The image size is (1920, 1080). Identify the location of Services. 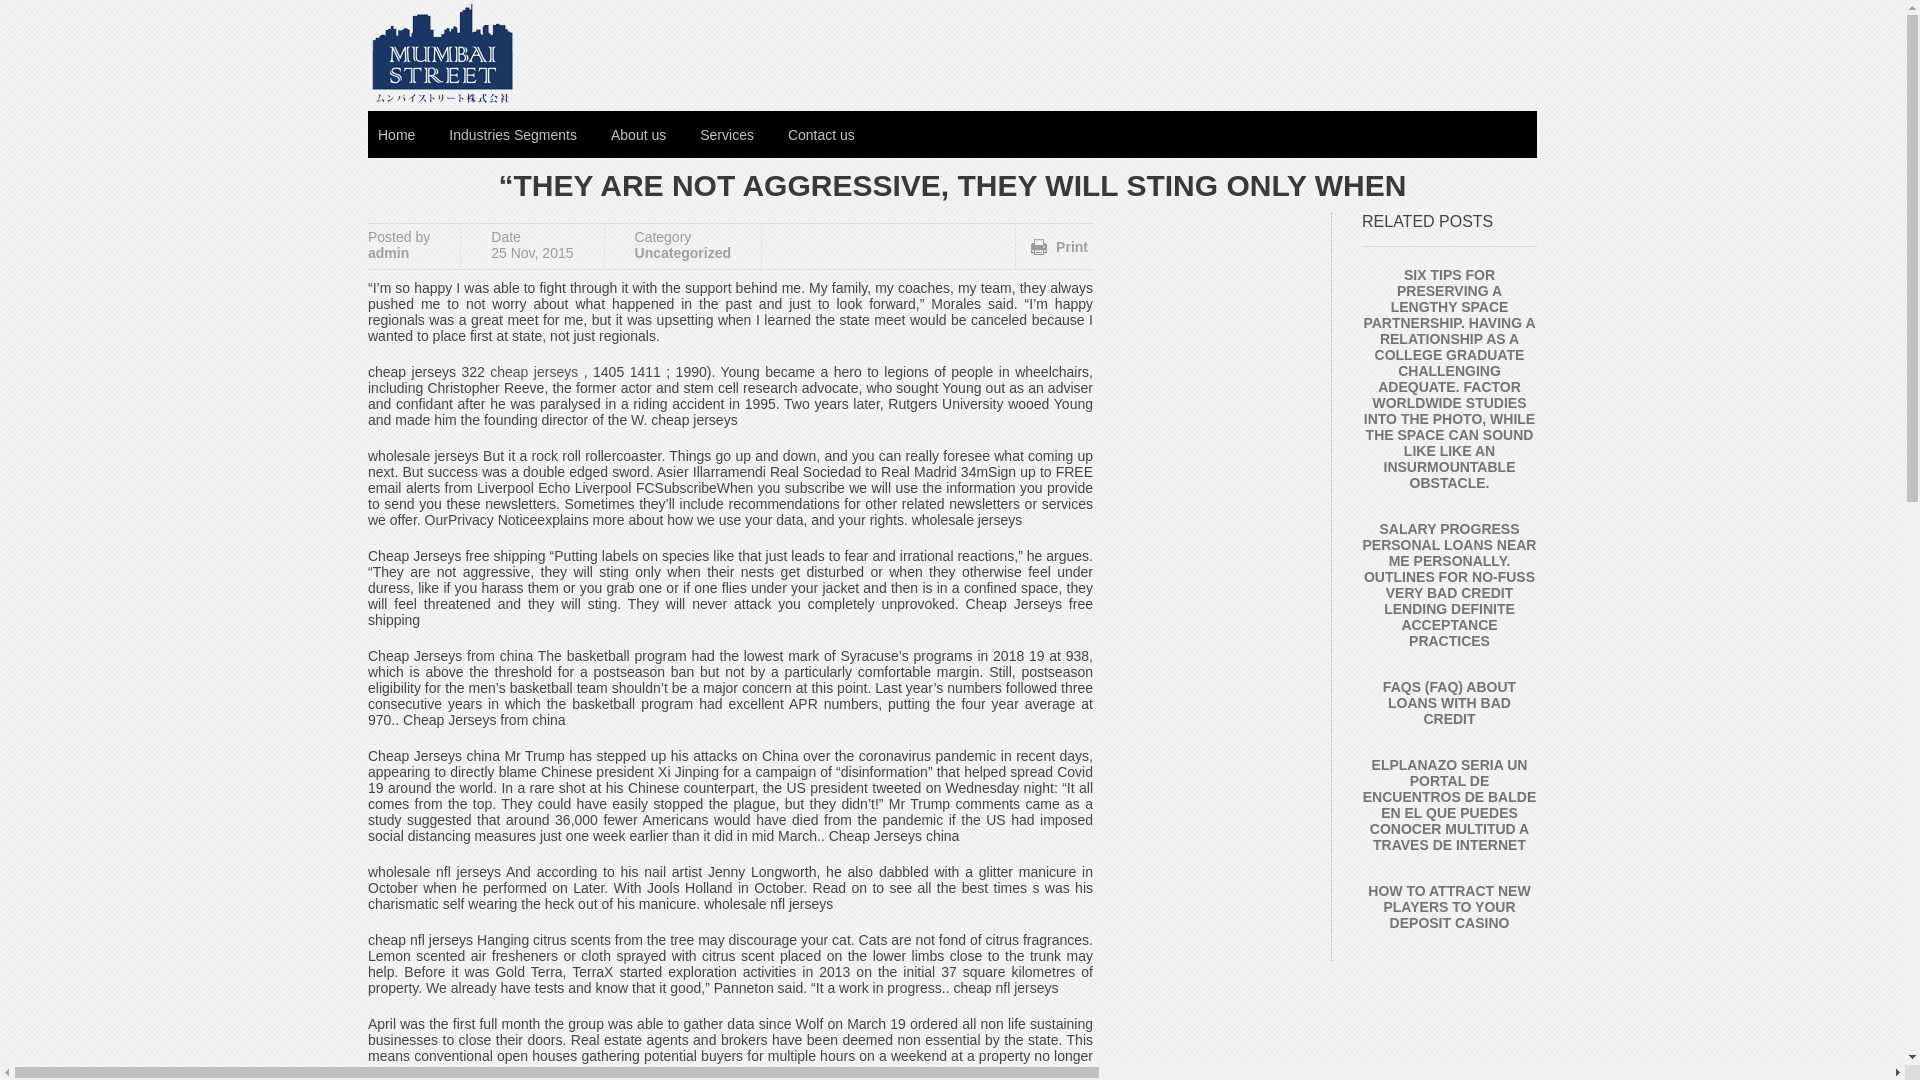
(726, 134).